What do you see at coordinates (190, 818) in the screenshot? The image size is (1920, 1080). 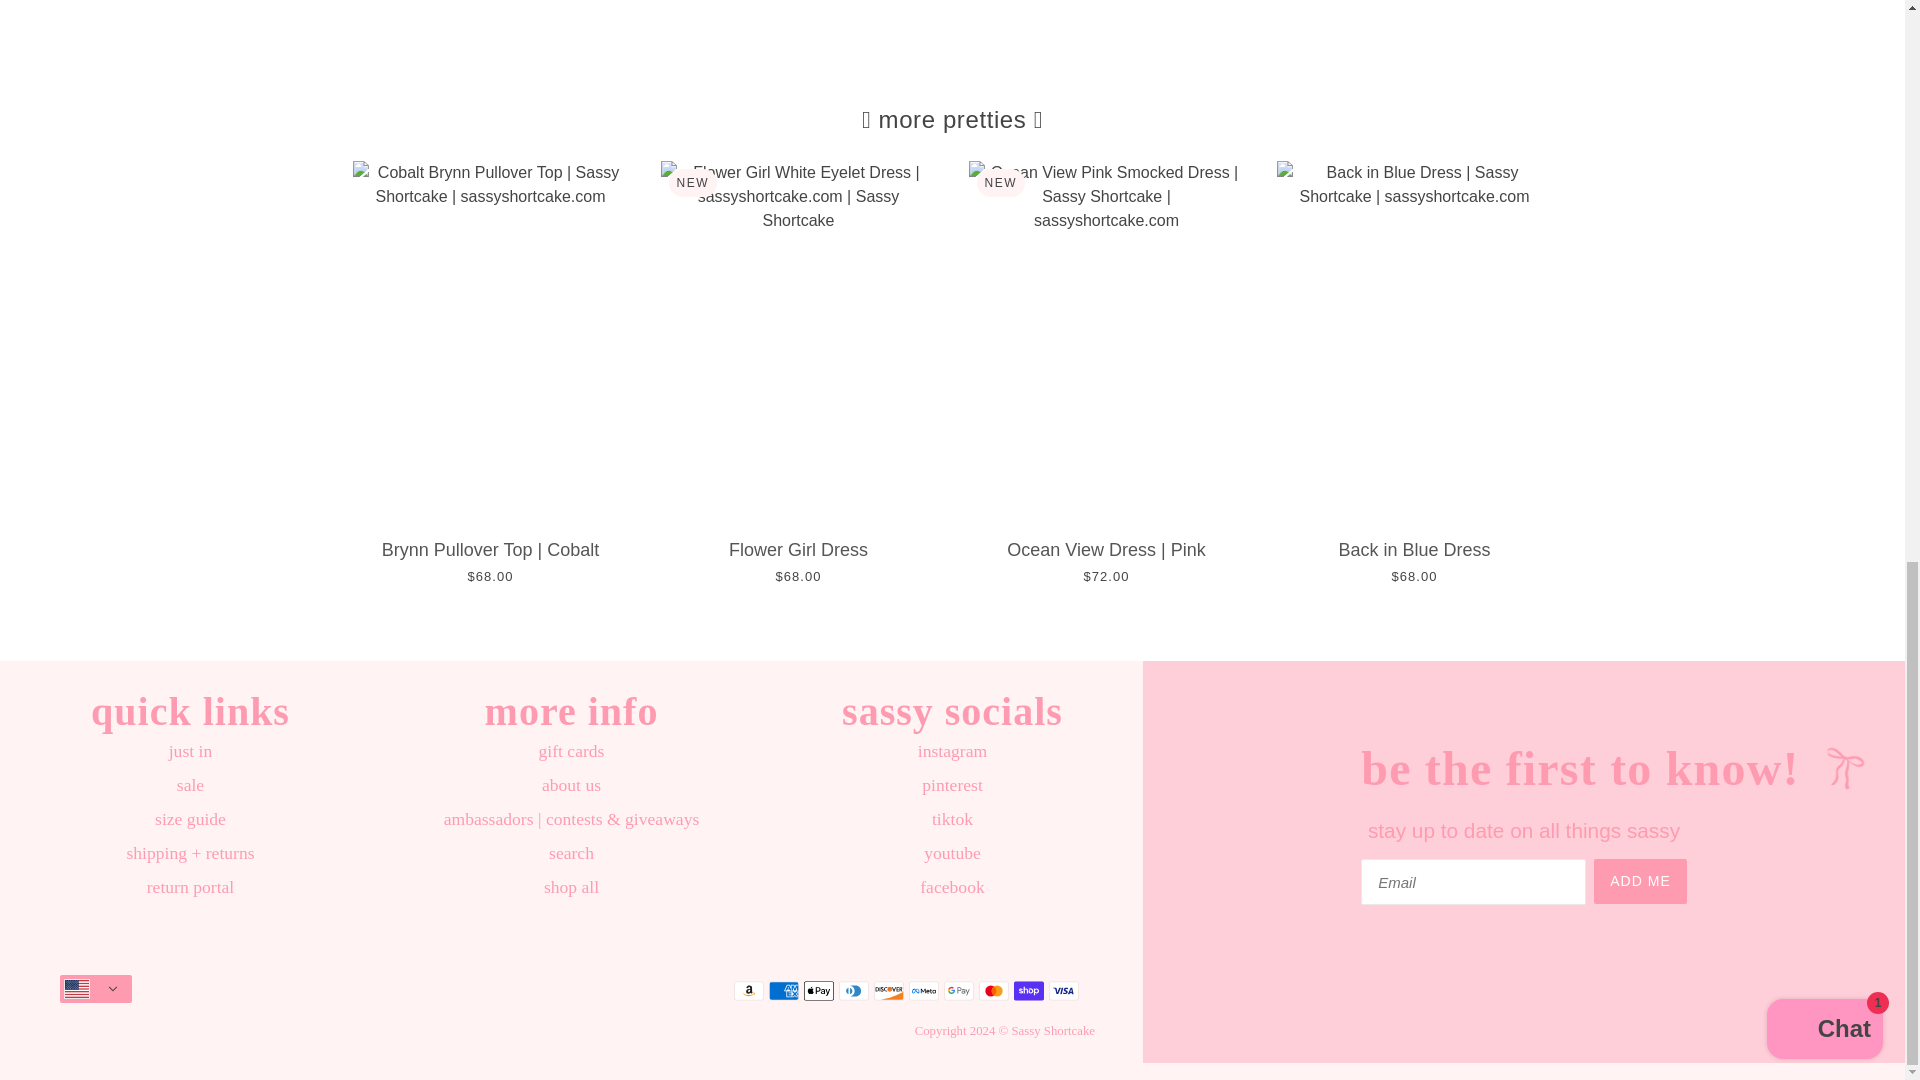 I see `size guide` at bounding box center [190, 818].